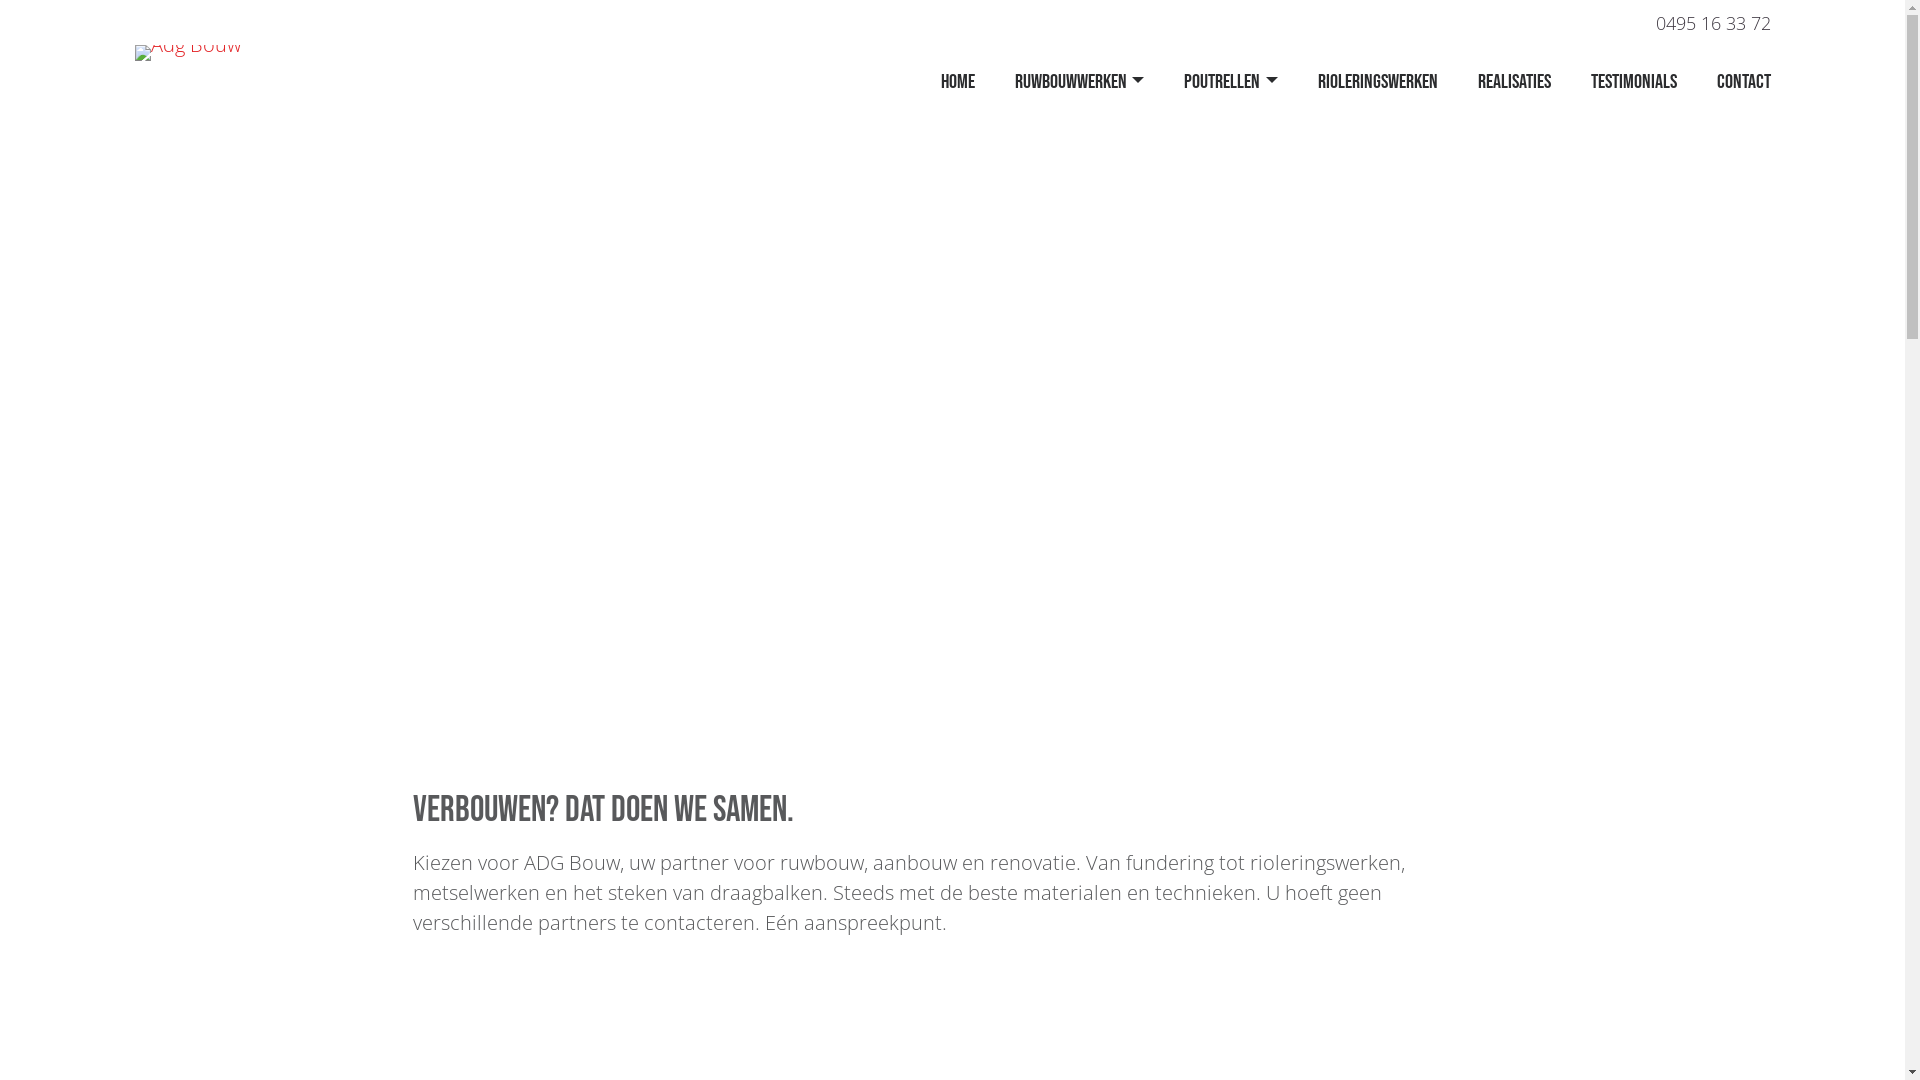 The height and width of the screenshot is (1080, 1920). What do you see at coordinates (1714, 23) in the screenshot?
I see `0495 16 33 72` at bounding box center [1714, 23].